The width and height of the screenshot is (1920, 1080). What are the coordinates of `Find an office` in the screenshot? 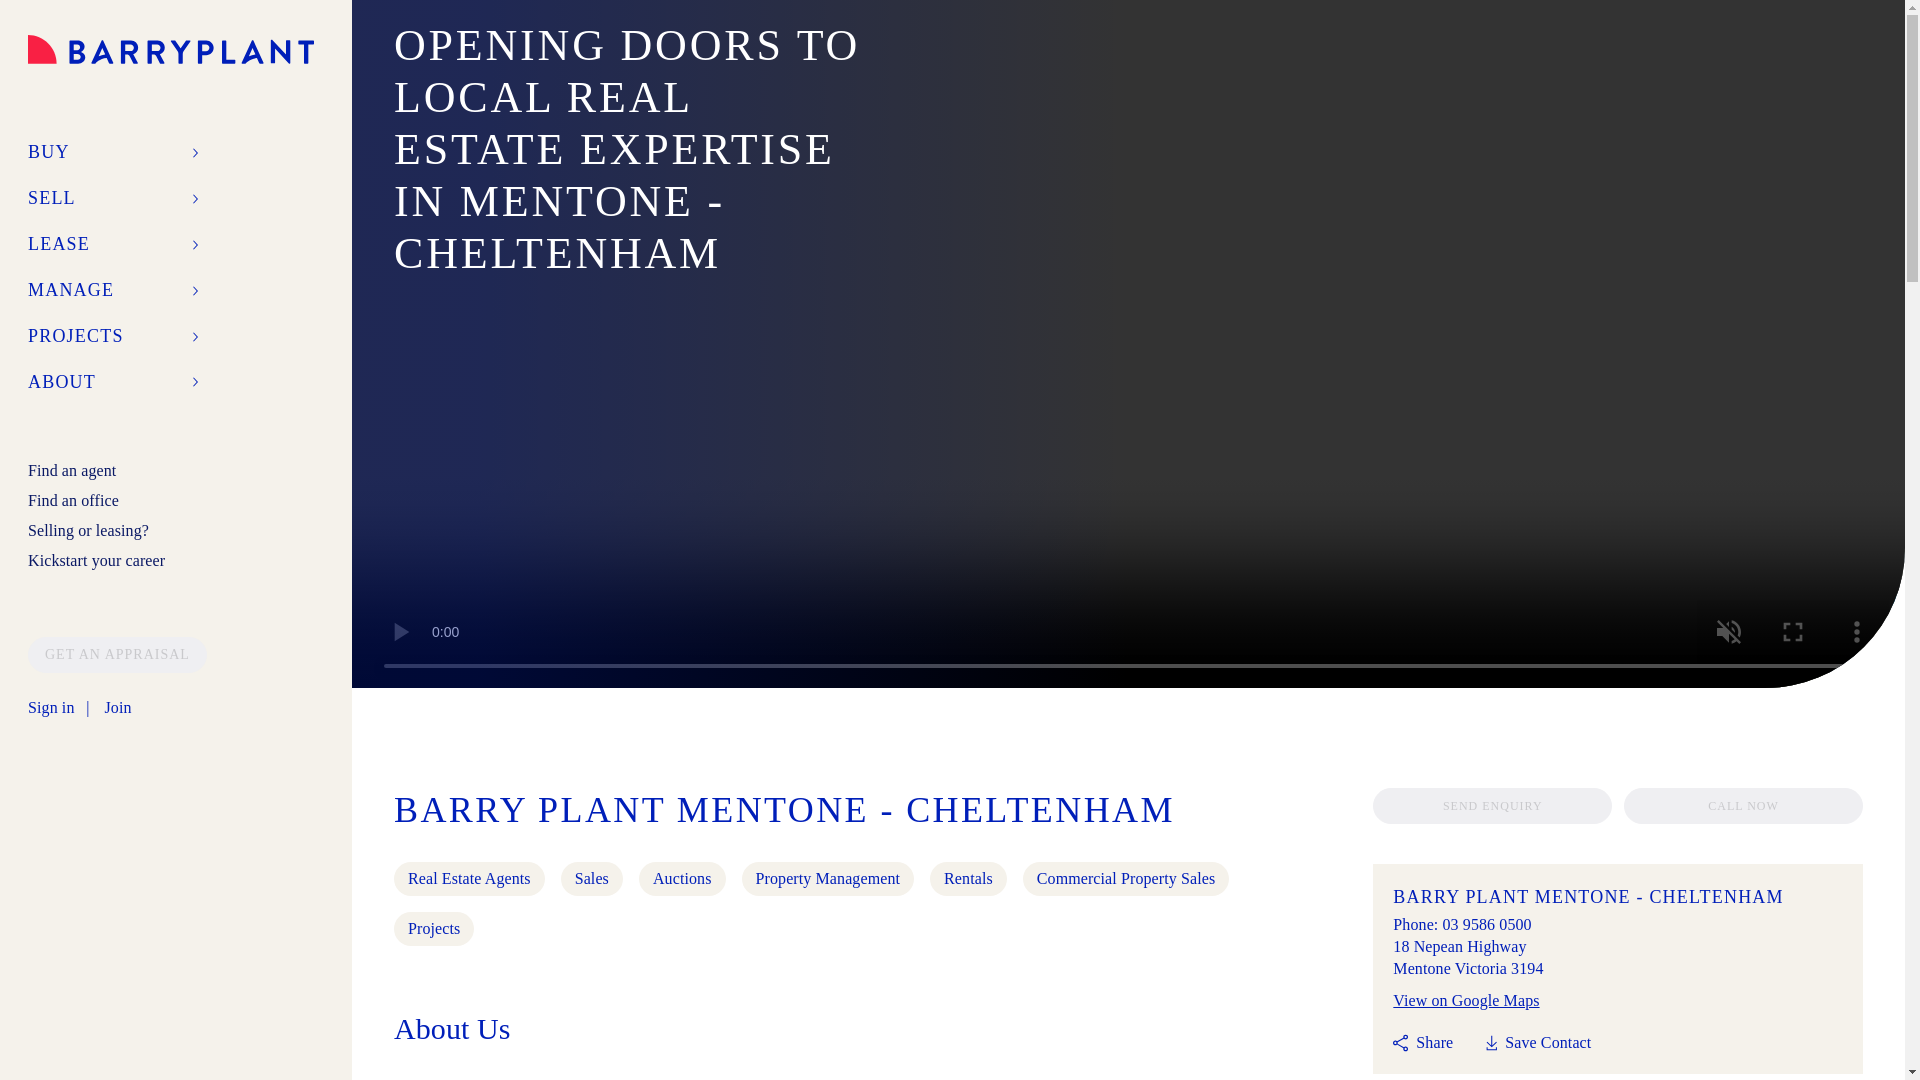 It's located at (74, 500).